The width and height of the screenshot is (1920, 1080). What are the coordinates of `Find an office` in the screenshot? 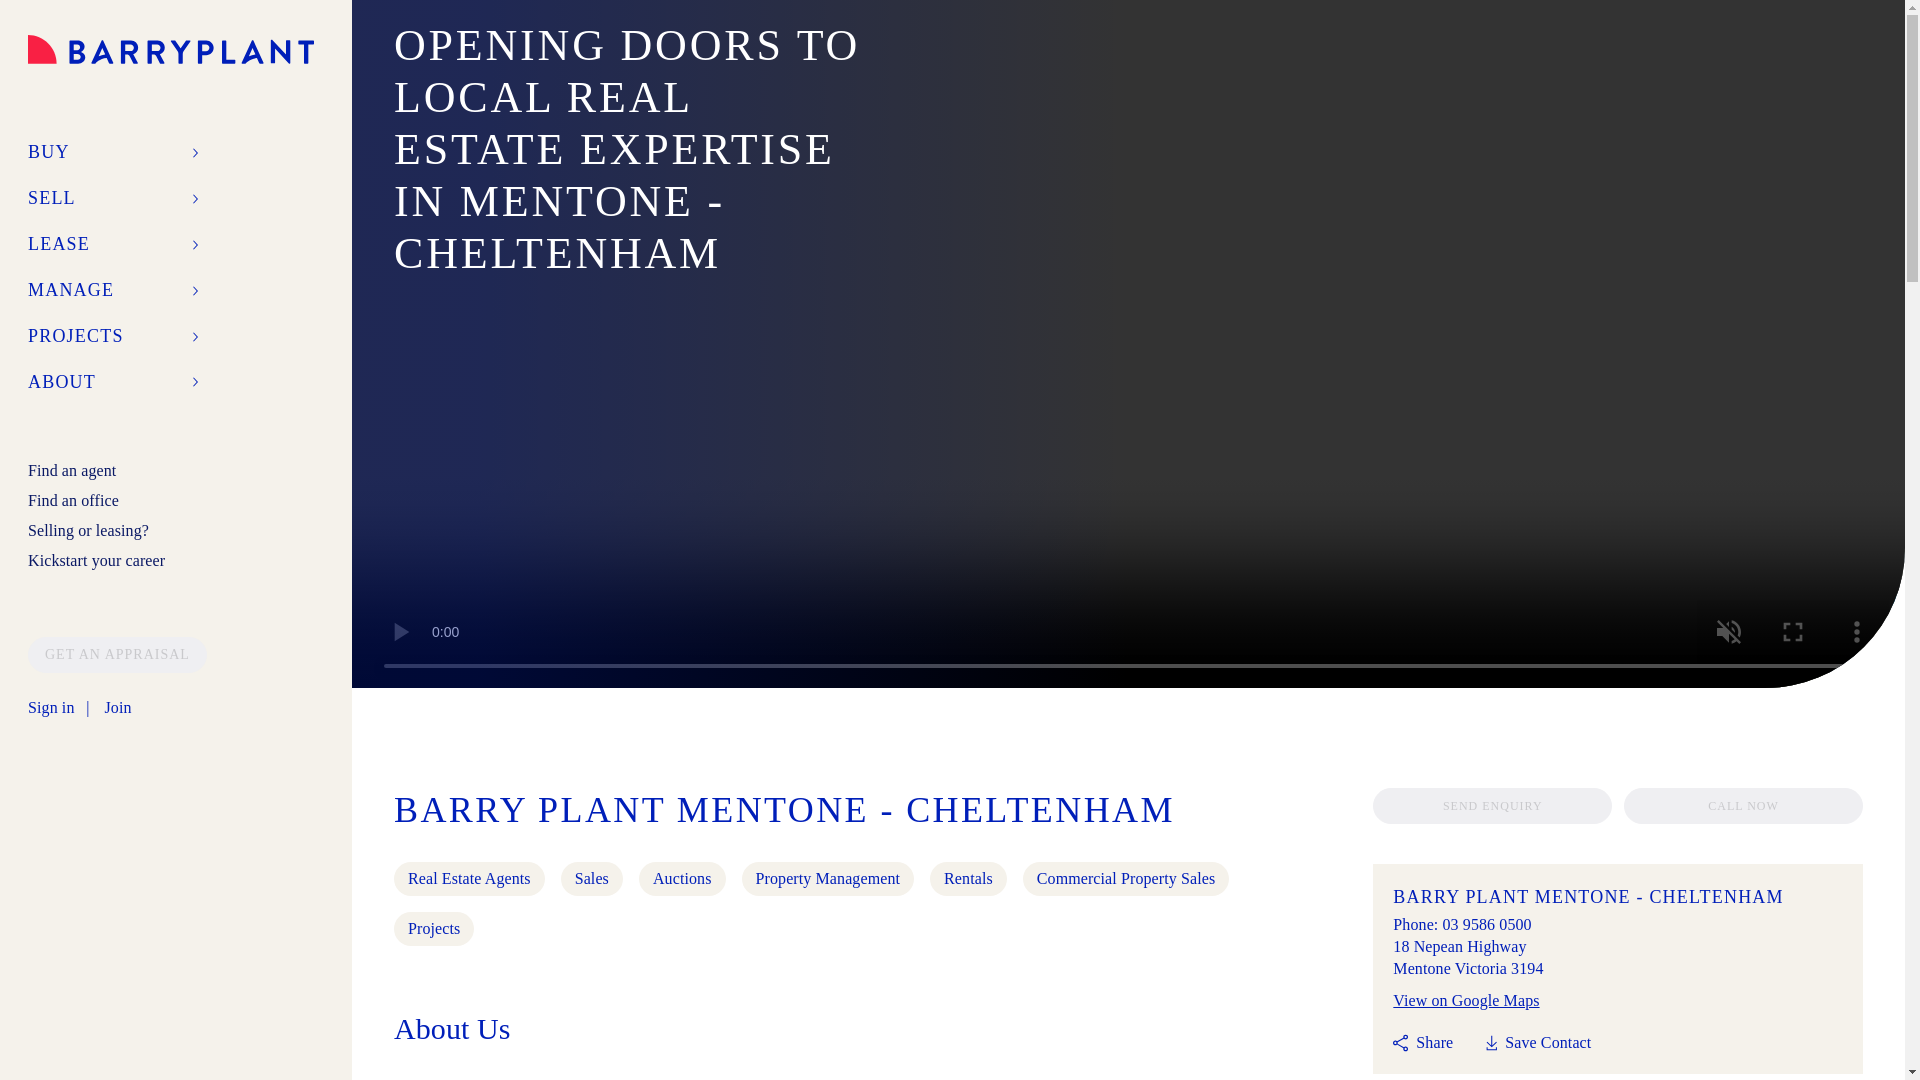 It's located at (74, 500).